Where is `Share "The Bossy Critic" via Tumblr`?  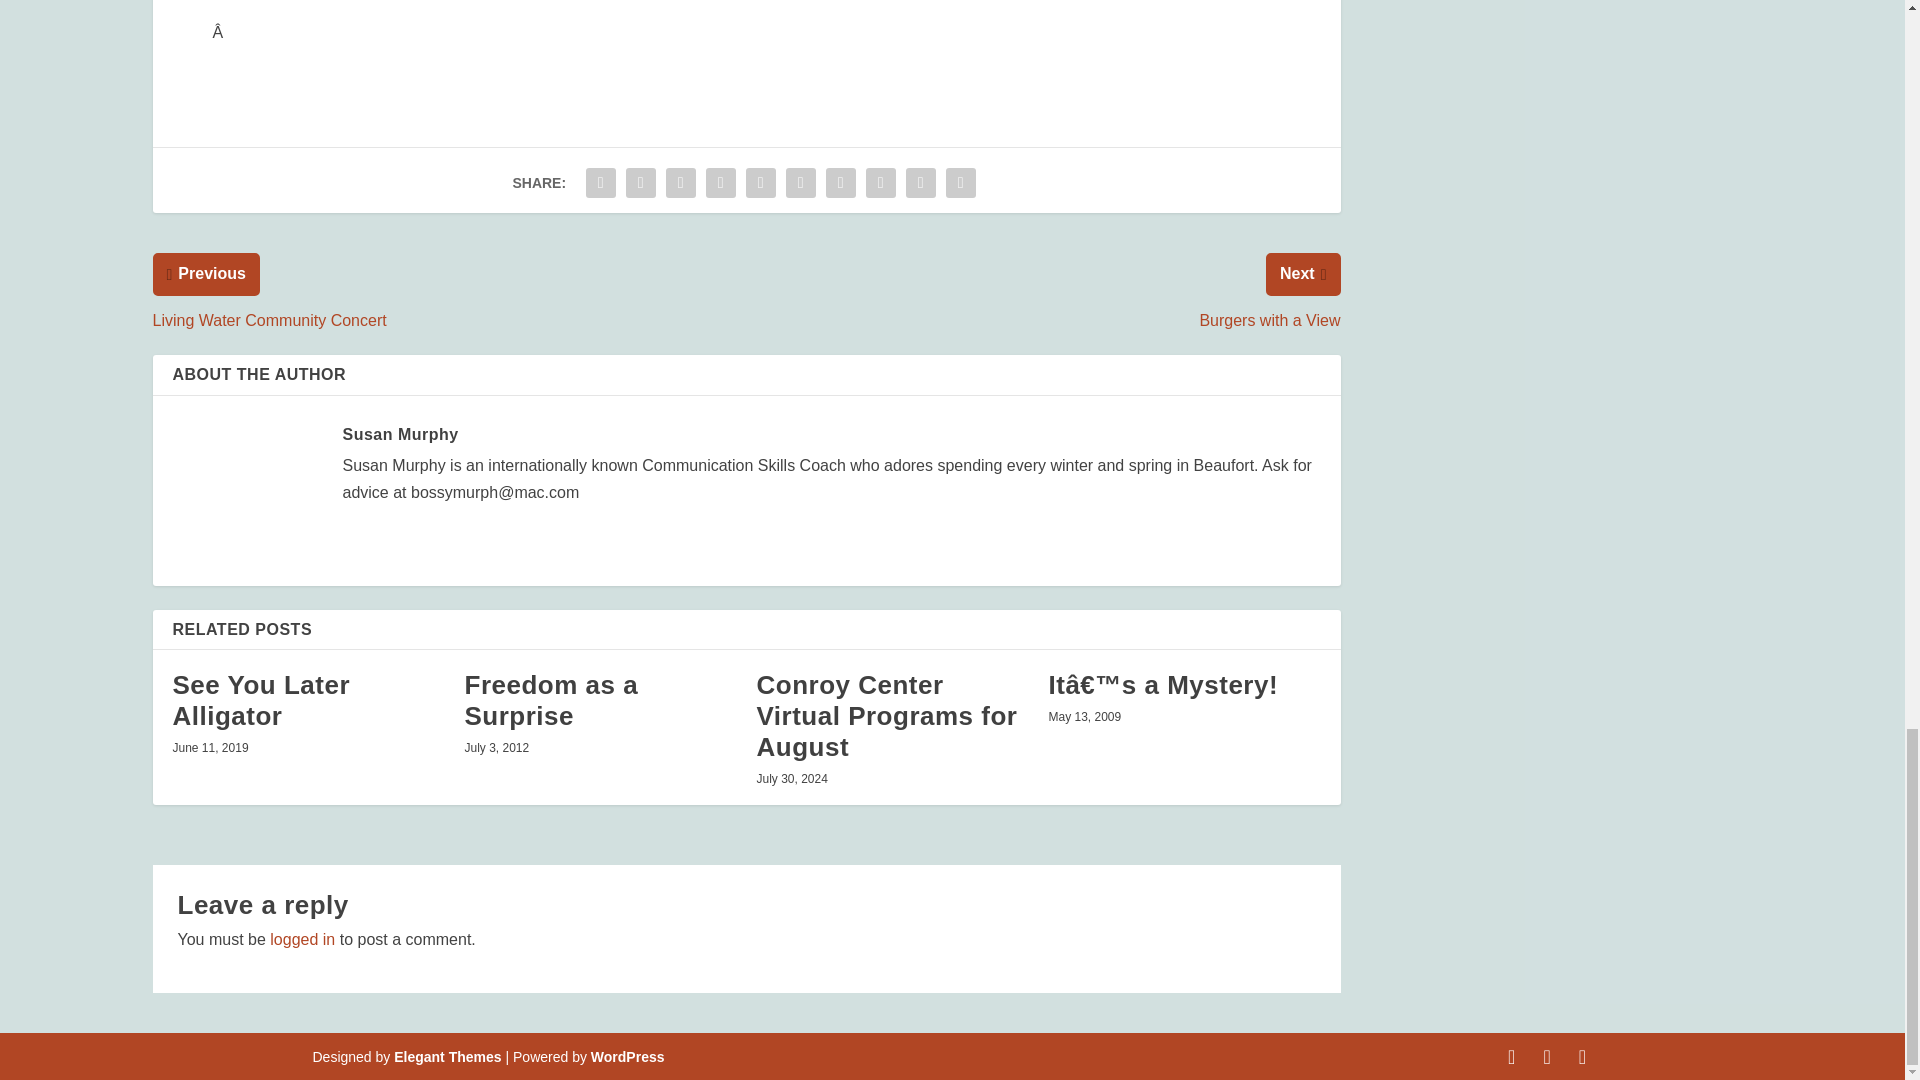 Share "The Bossy Critic" via Tumblr is located at coordinates (720, 183).